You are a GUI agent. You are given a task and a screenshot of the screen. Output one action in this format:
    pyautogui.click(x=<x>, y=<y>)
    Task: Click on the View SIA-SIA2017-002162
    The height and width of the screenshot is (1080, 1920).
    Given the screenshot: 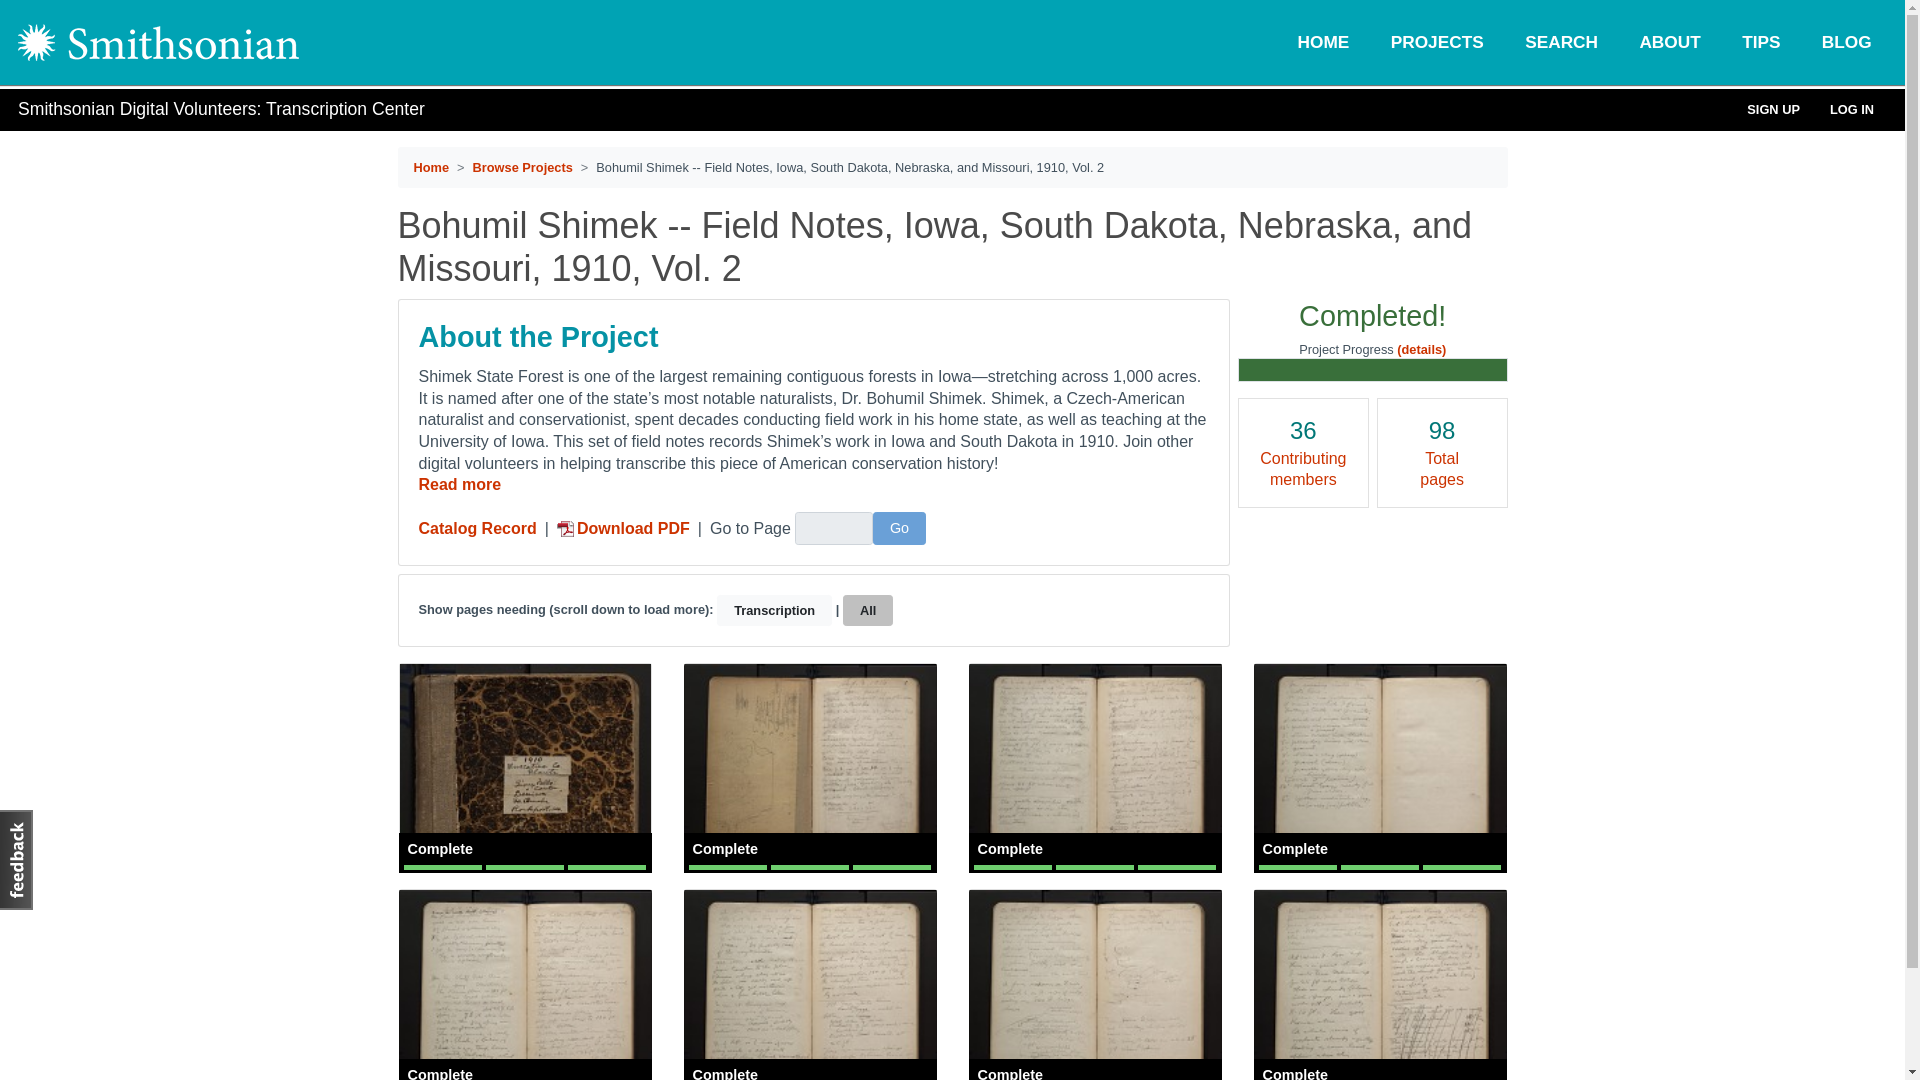 What is the action you would take?
    pyautogui.click(x=1095, y=986)
    